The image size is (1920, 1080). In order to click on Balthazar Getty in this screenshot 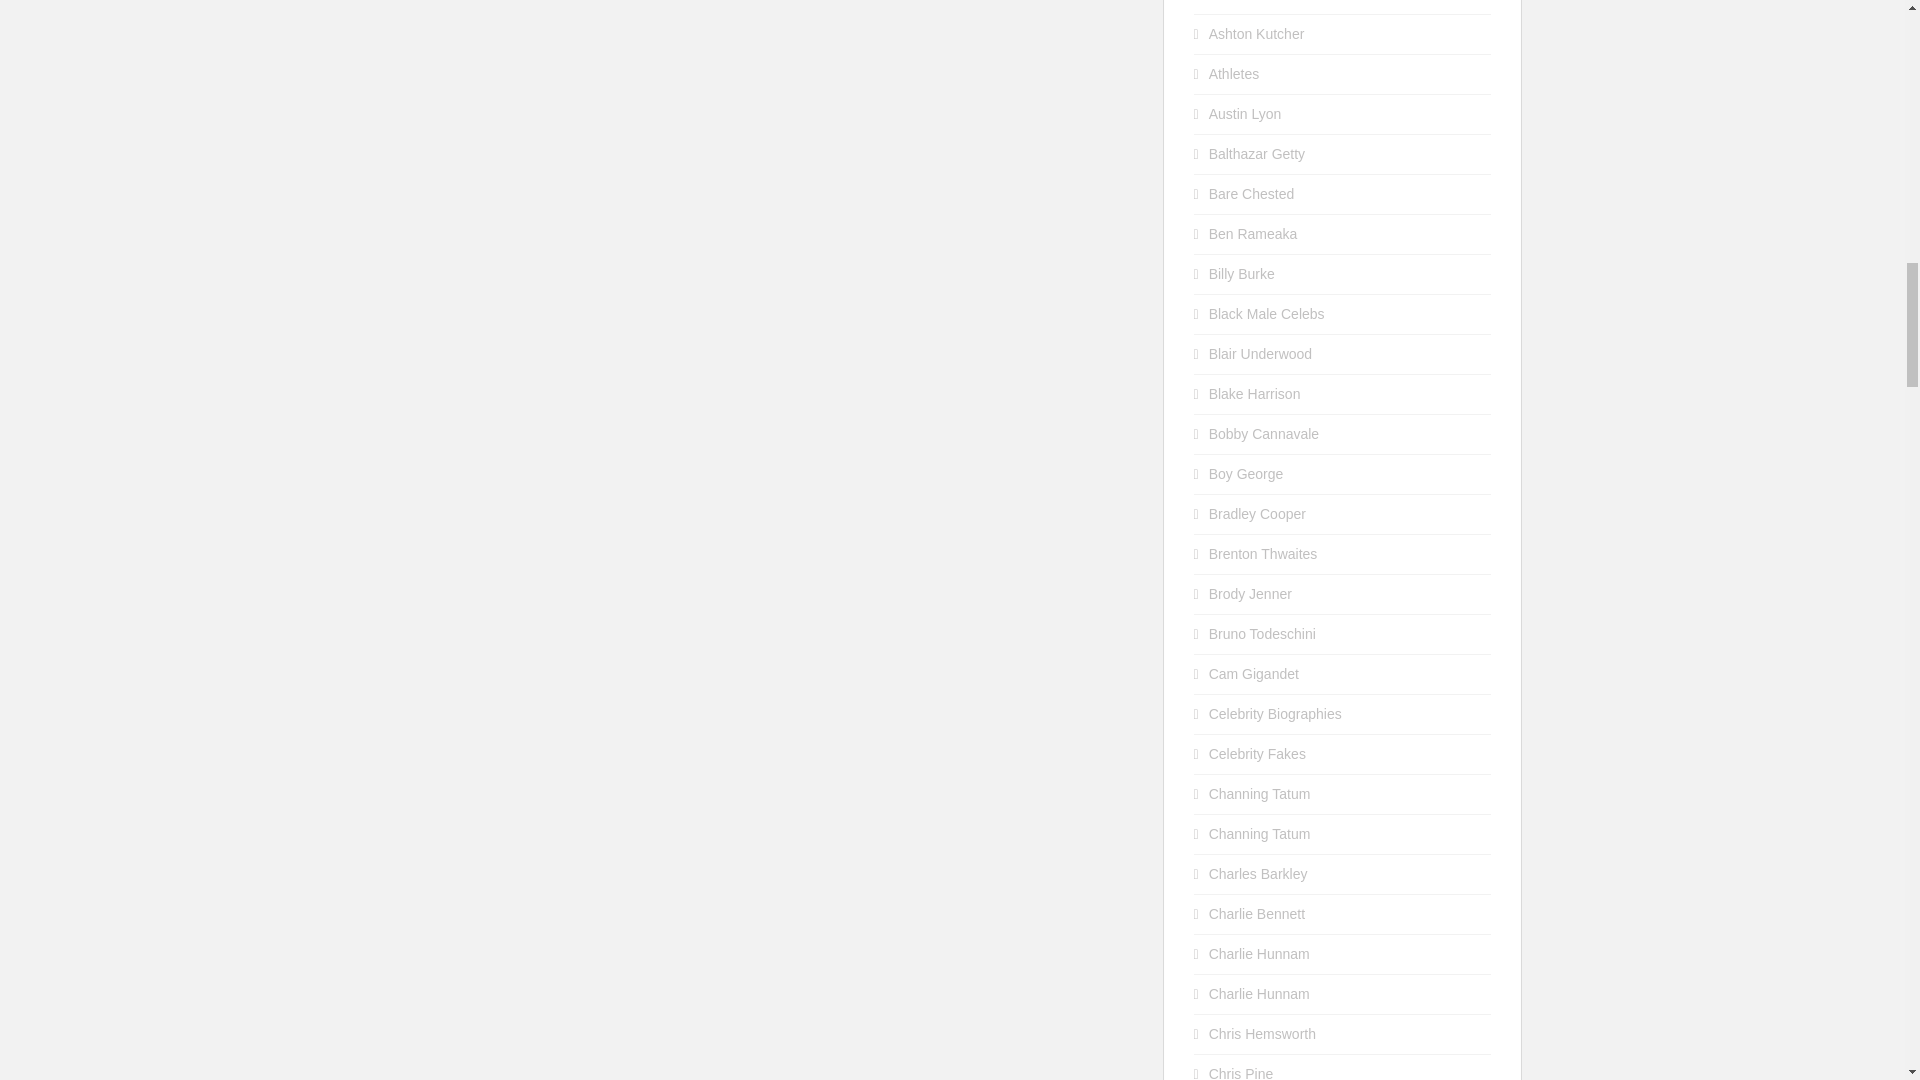, I will do `click(1257, 154)`.